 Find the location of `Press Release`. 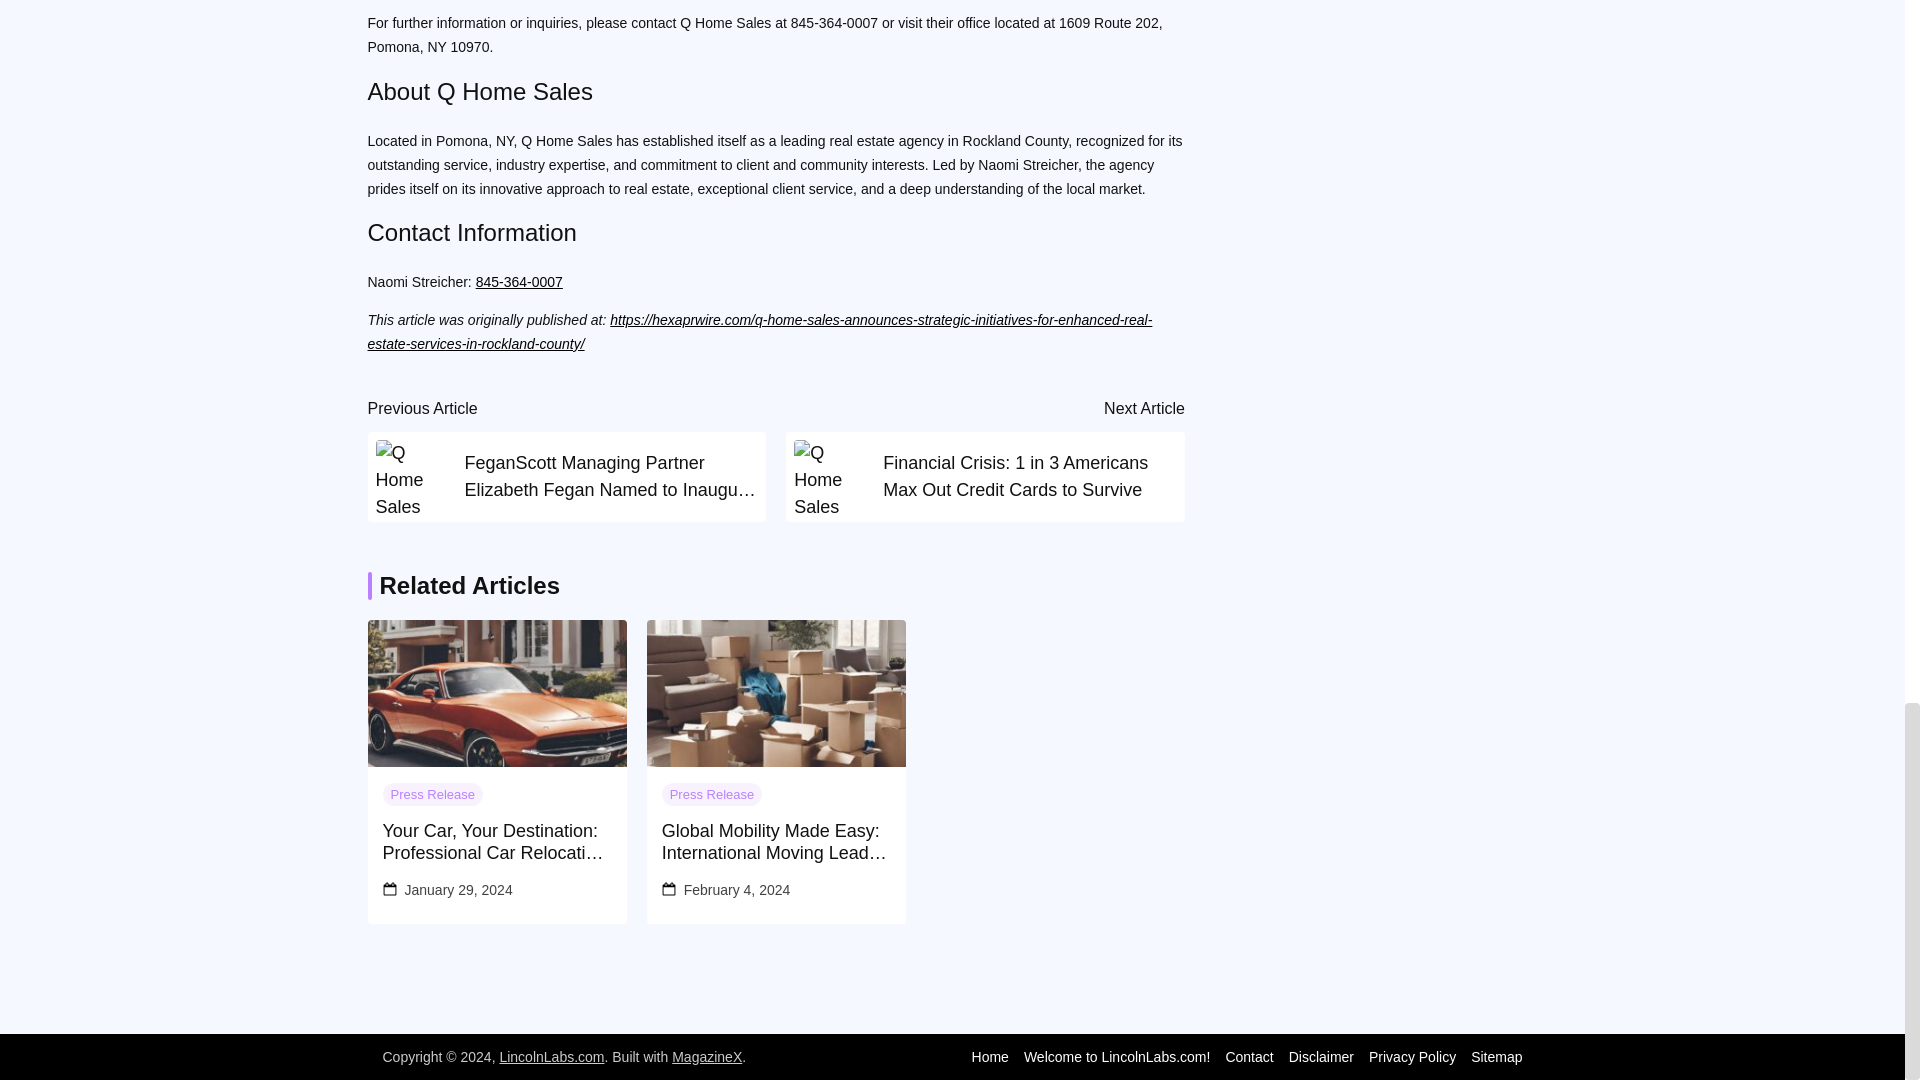

Press Release is located at coordinates (432, 794).